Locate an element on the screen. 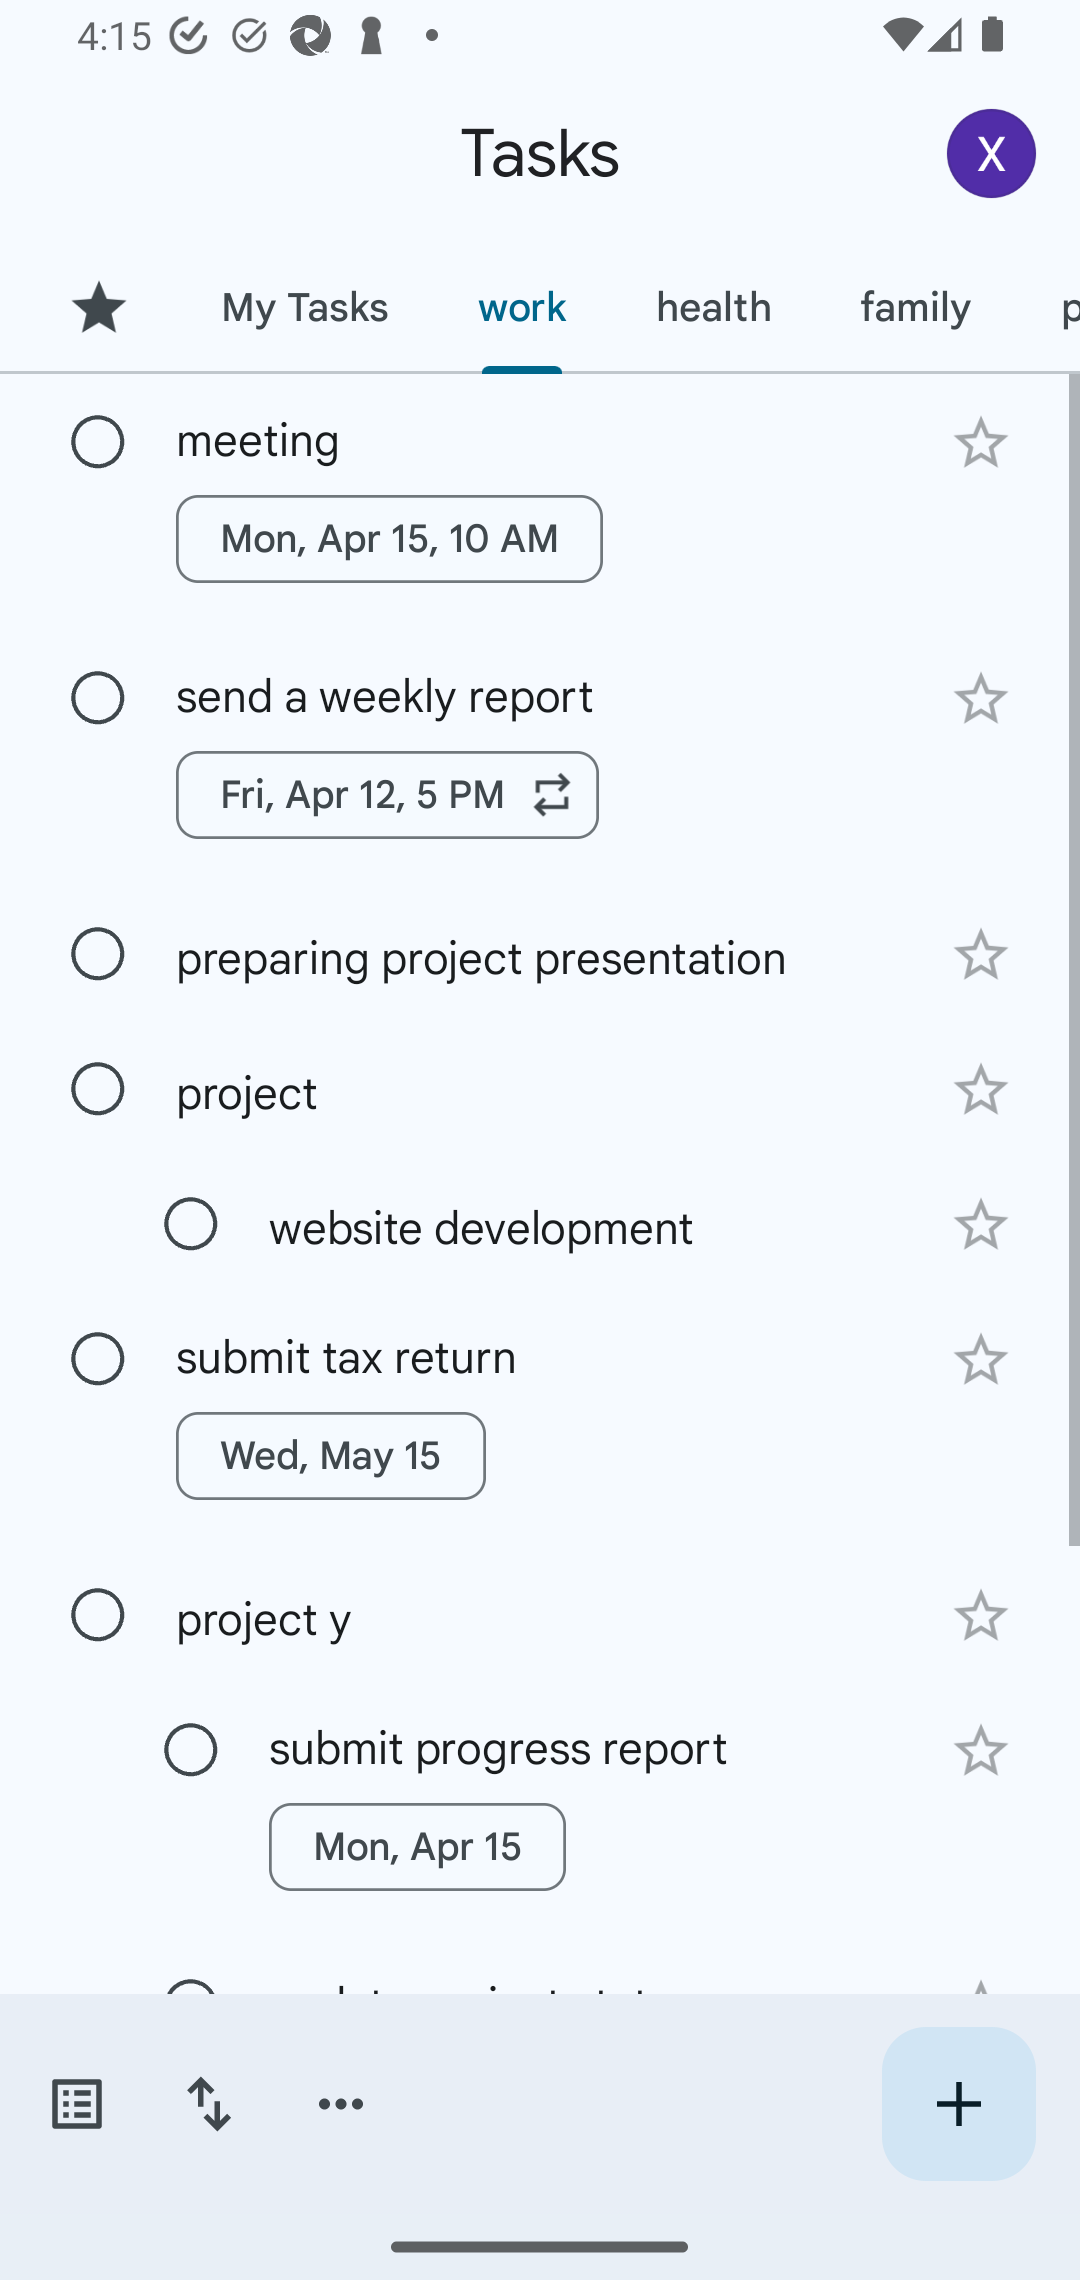  Mark as complete is located at coordinates (98, 1615).